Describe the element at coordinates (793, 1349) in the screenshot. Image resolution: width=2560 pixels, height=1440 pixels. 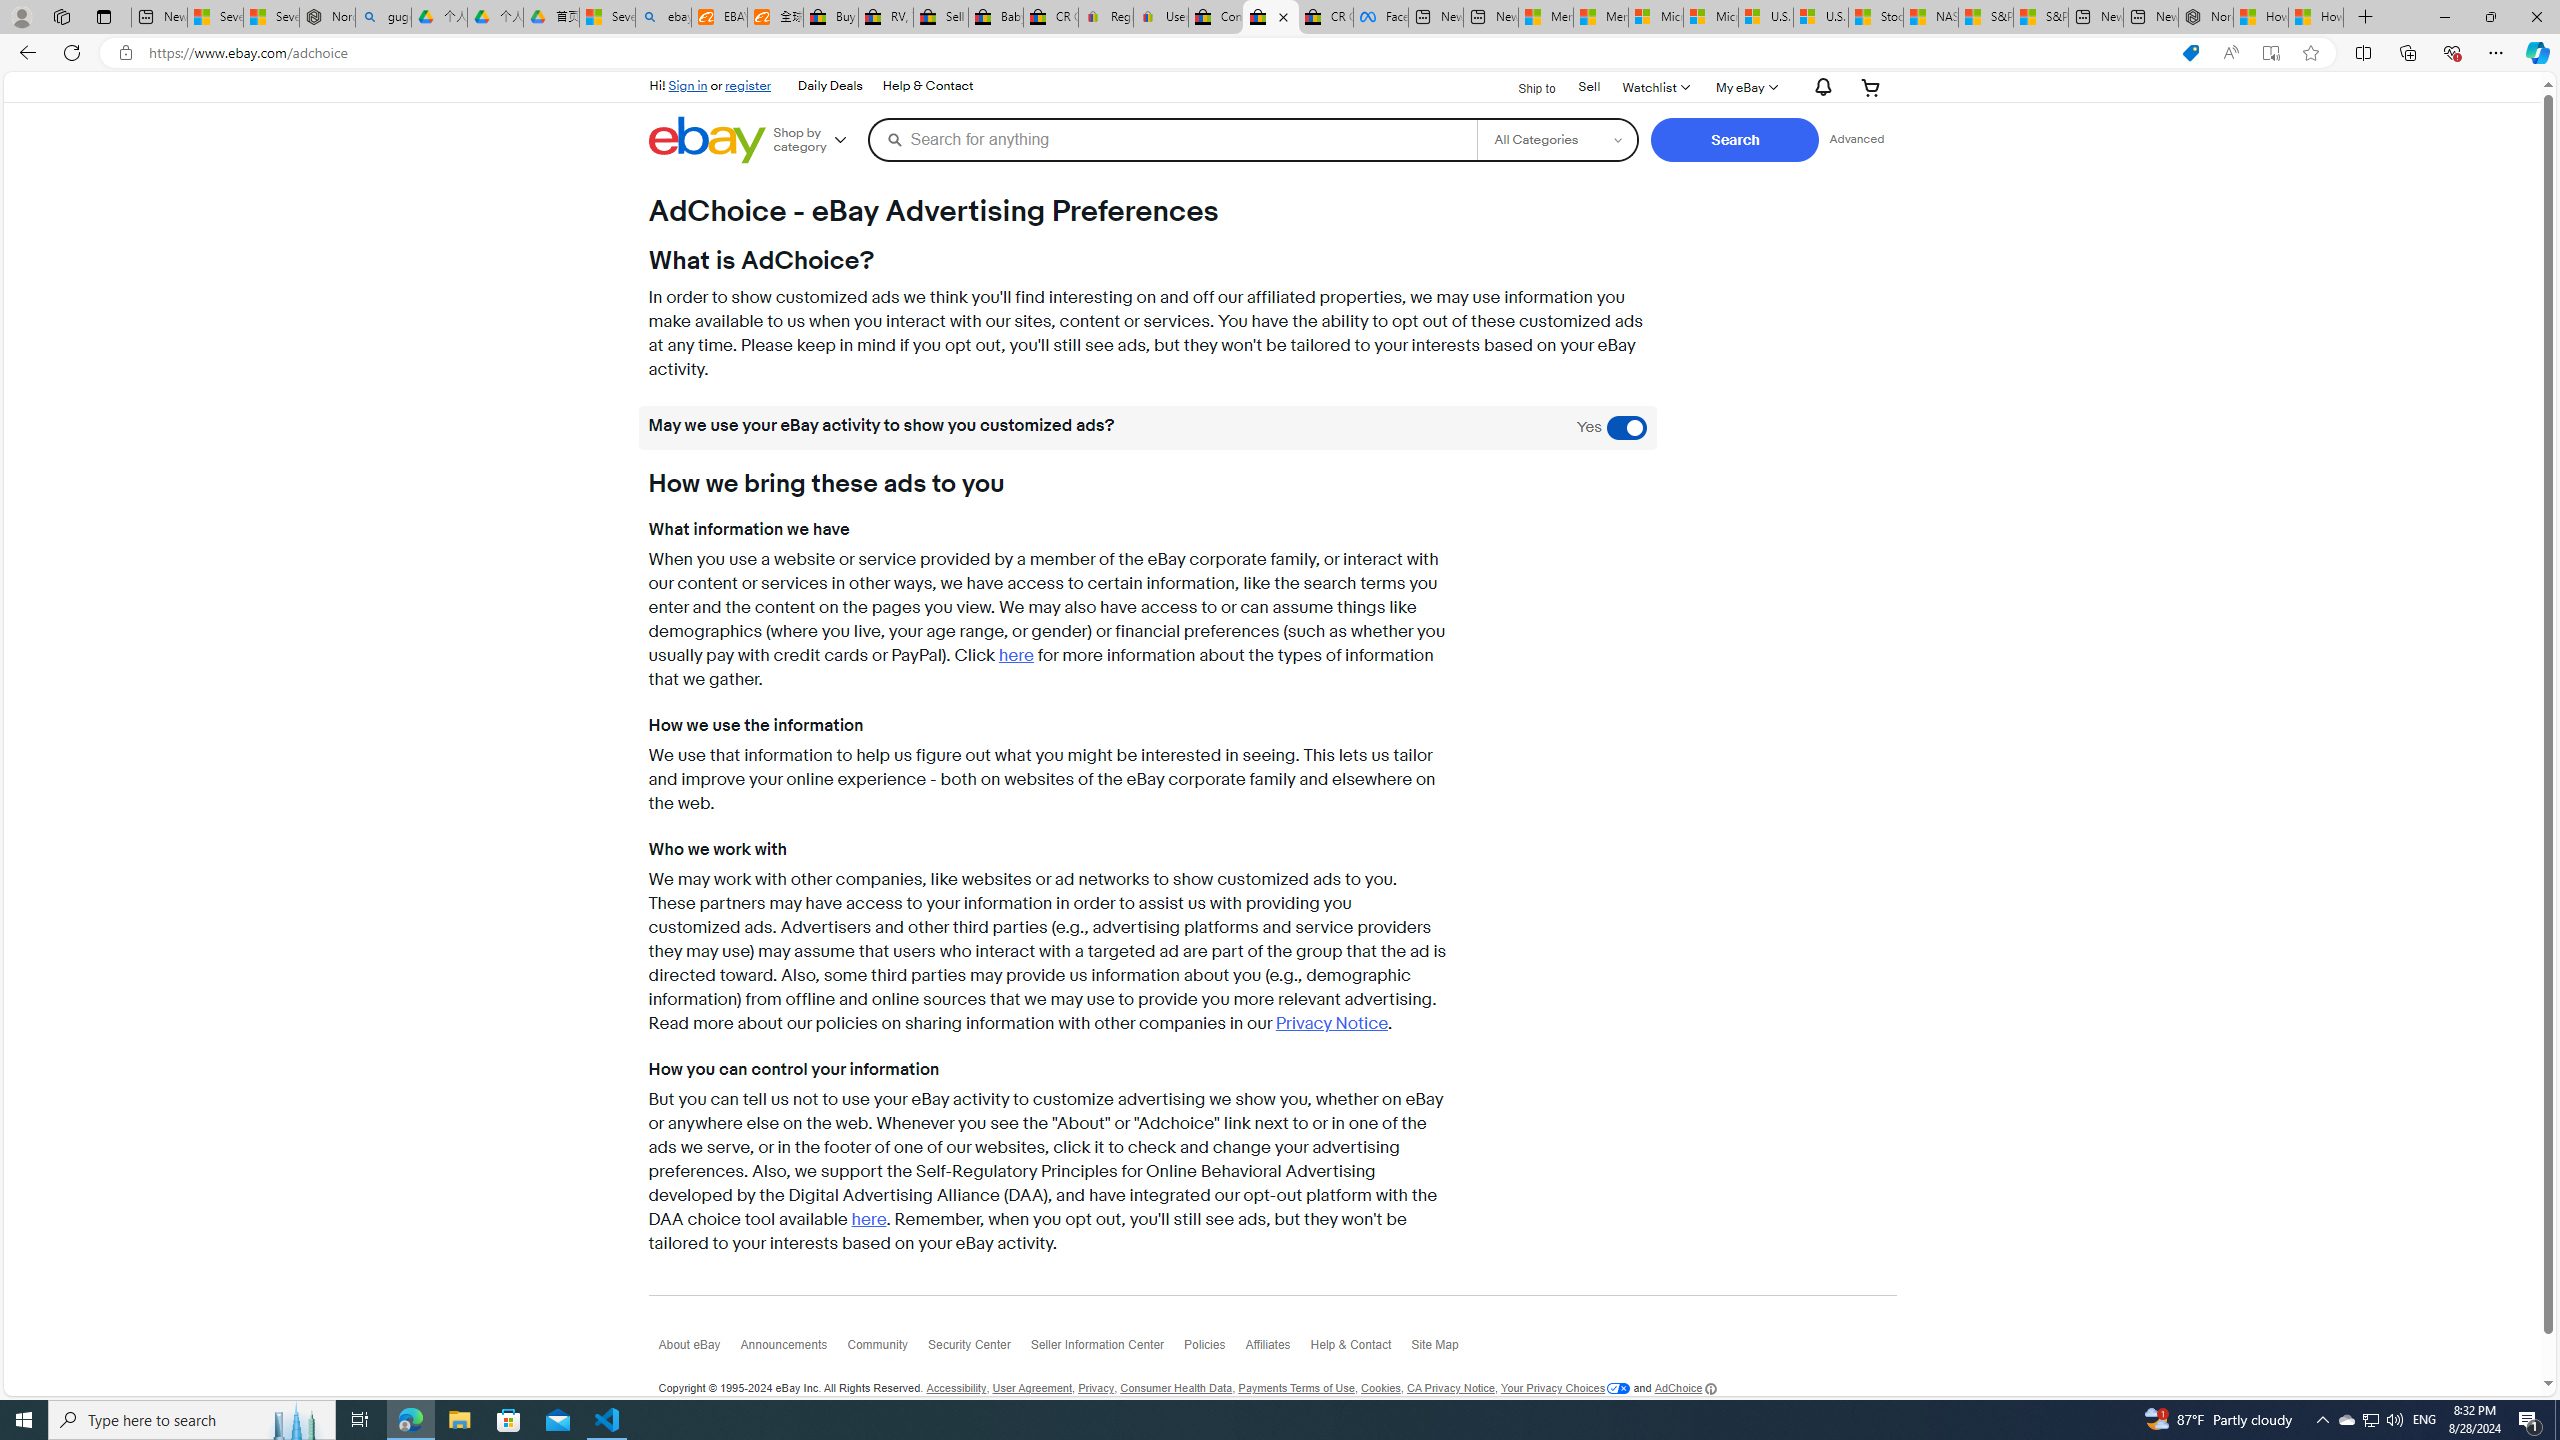
I see `Announcements` at that location.